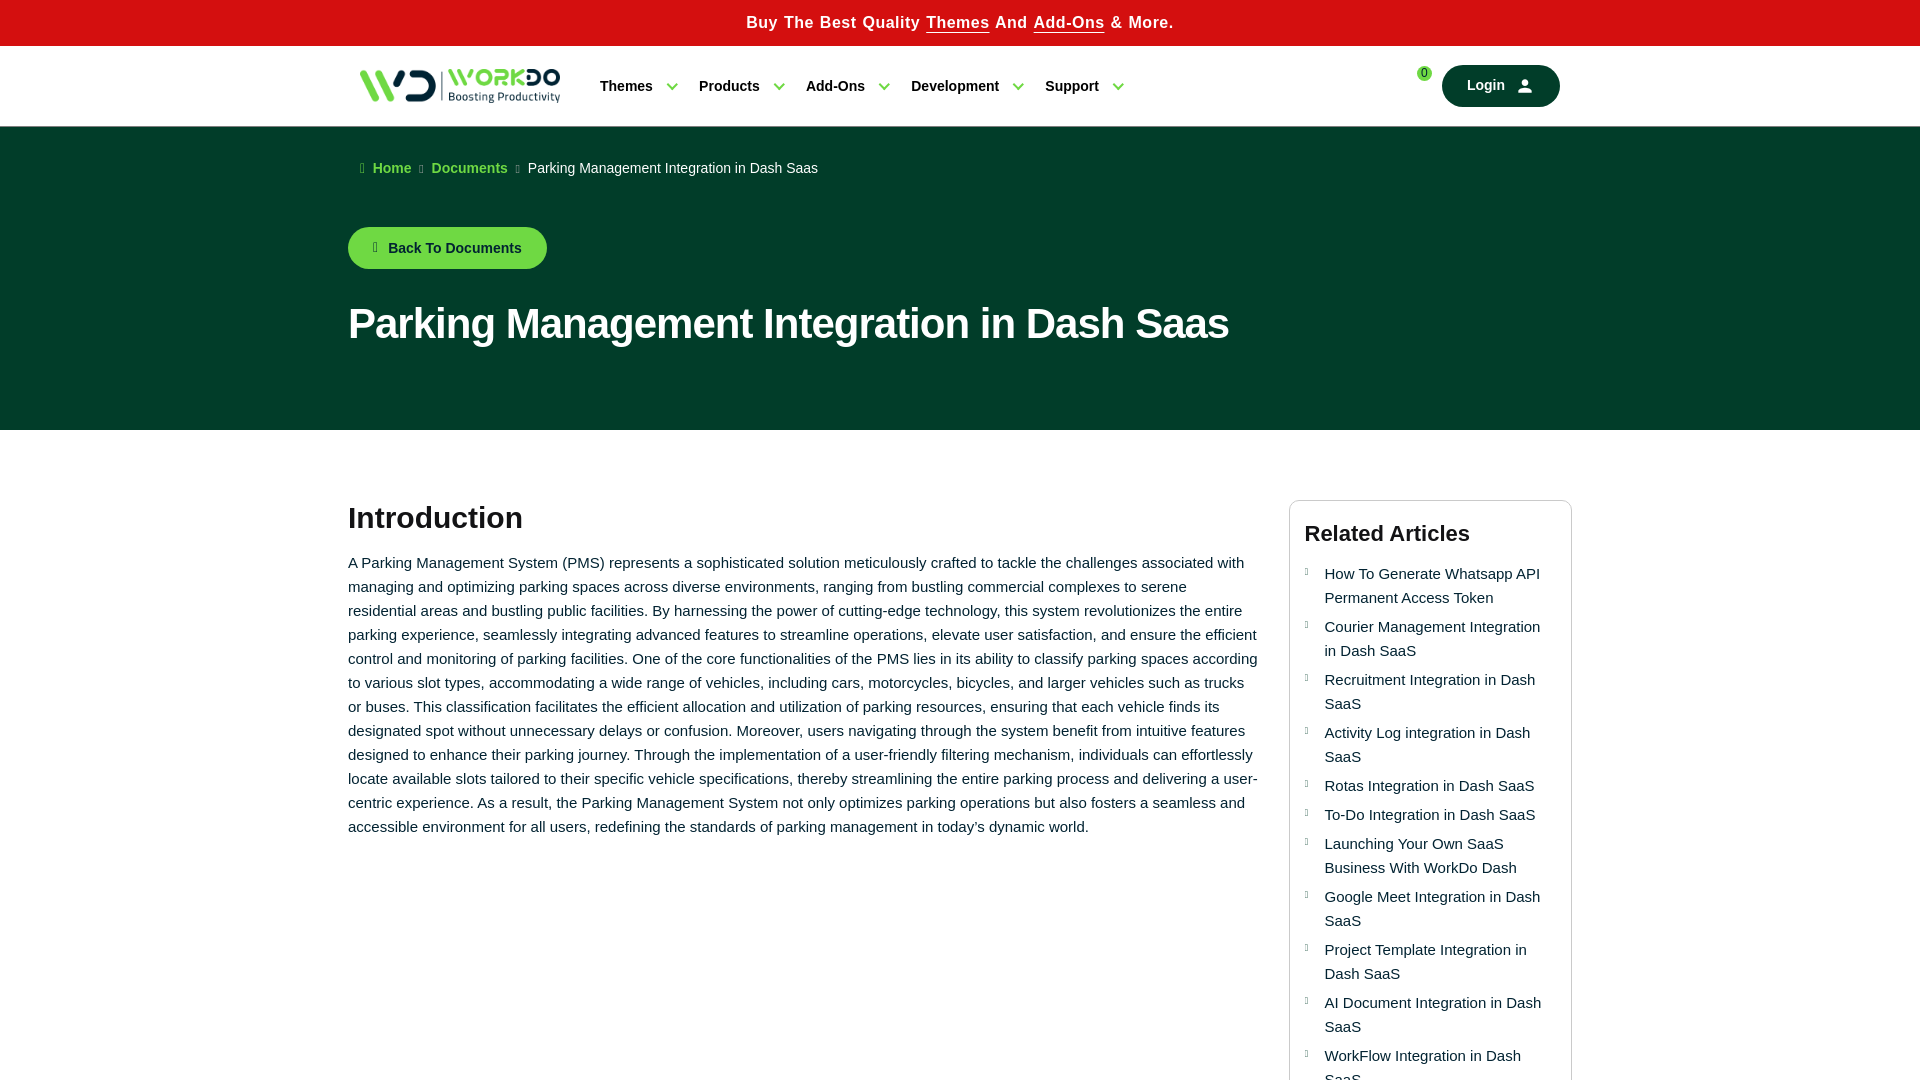  I want to click on Add-Ons, so click(846, 86).